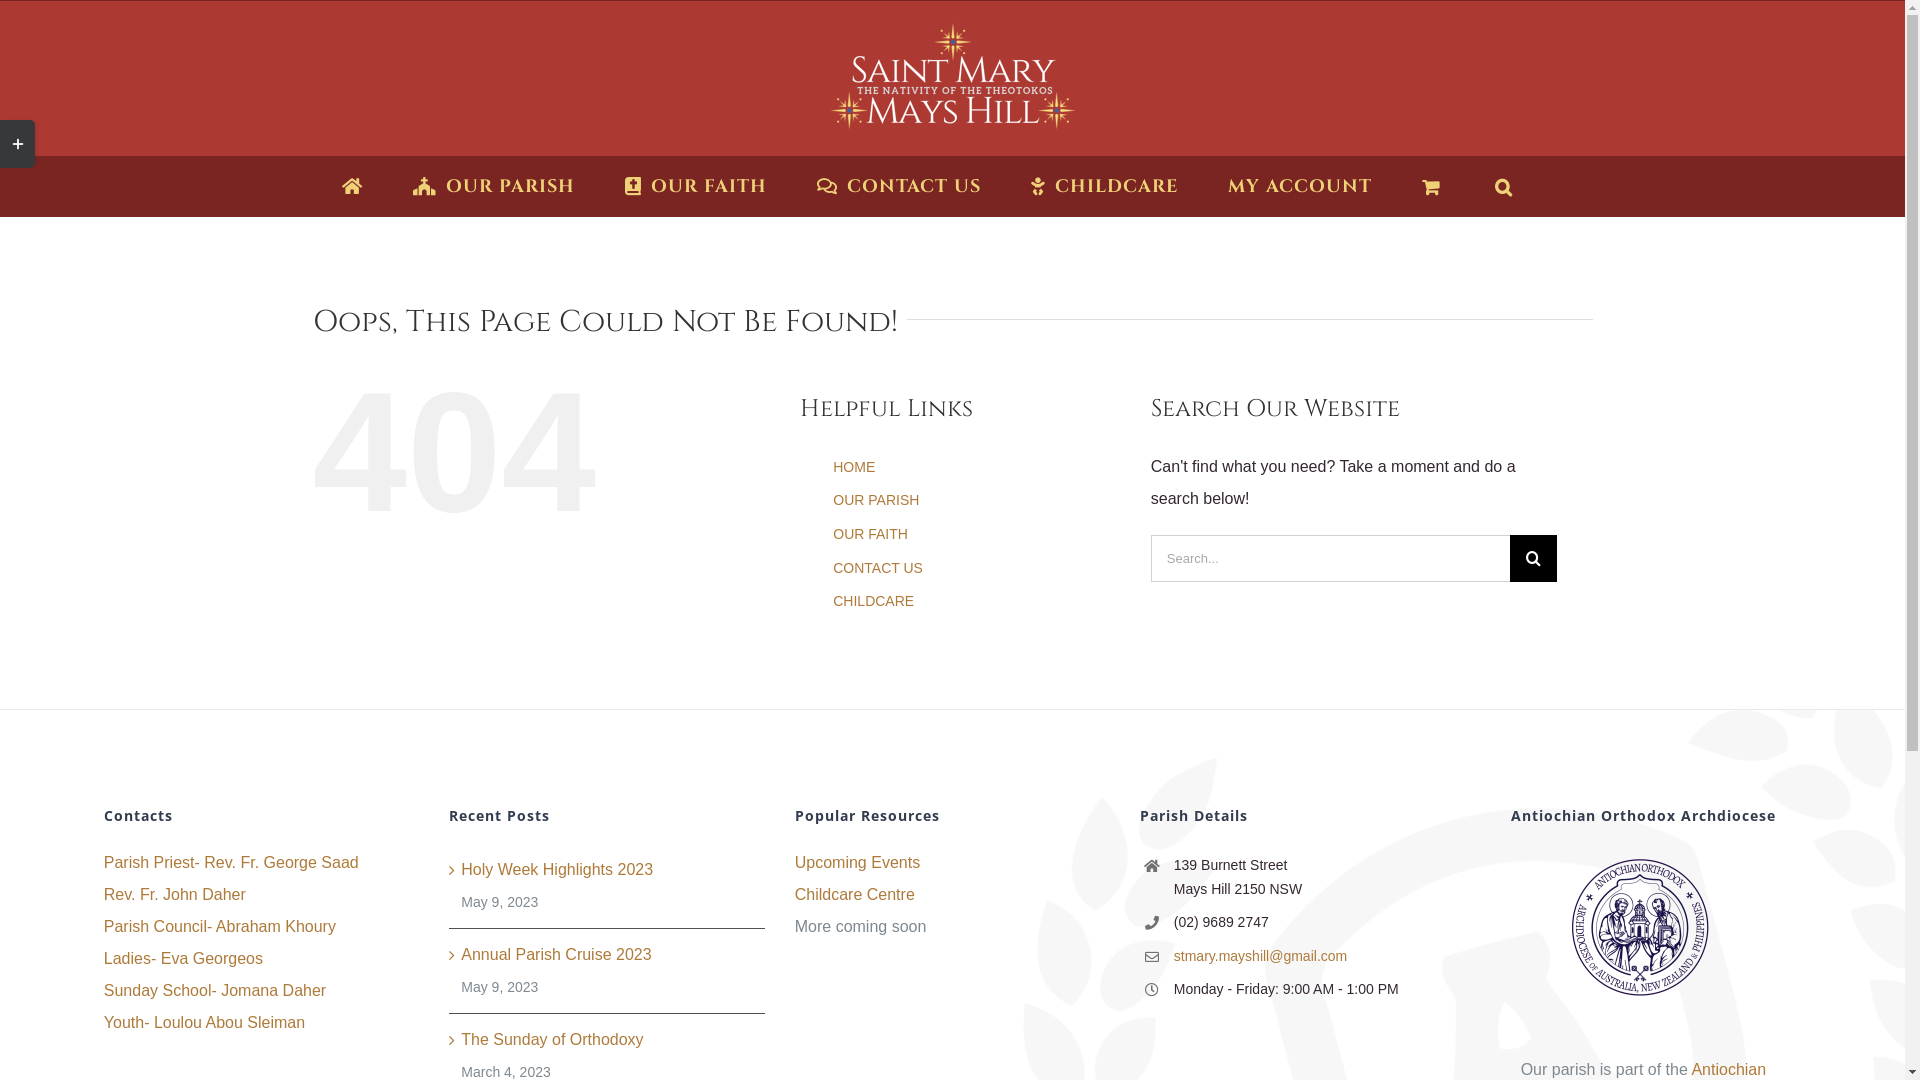  What do you see at coordinates (1104, 186) in the screenshot?
I see `CHILDCARE` at bounding box center [1104, 186].